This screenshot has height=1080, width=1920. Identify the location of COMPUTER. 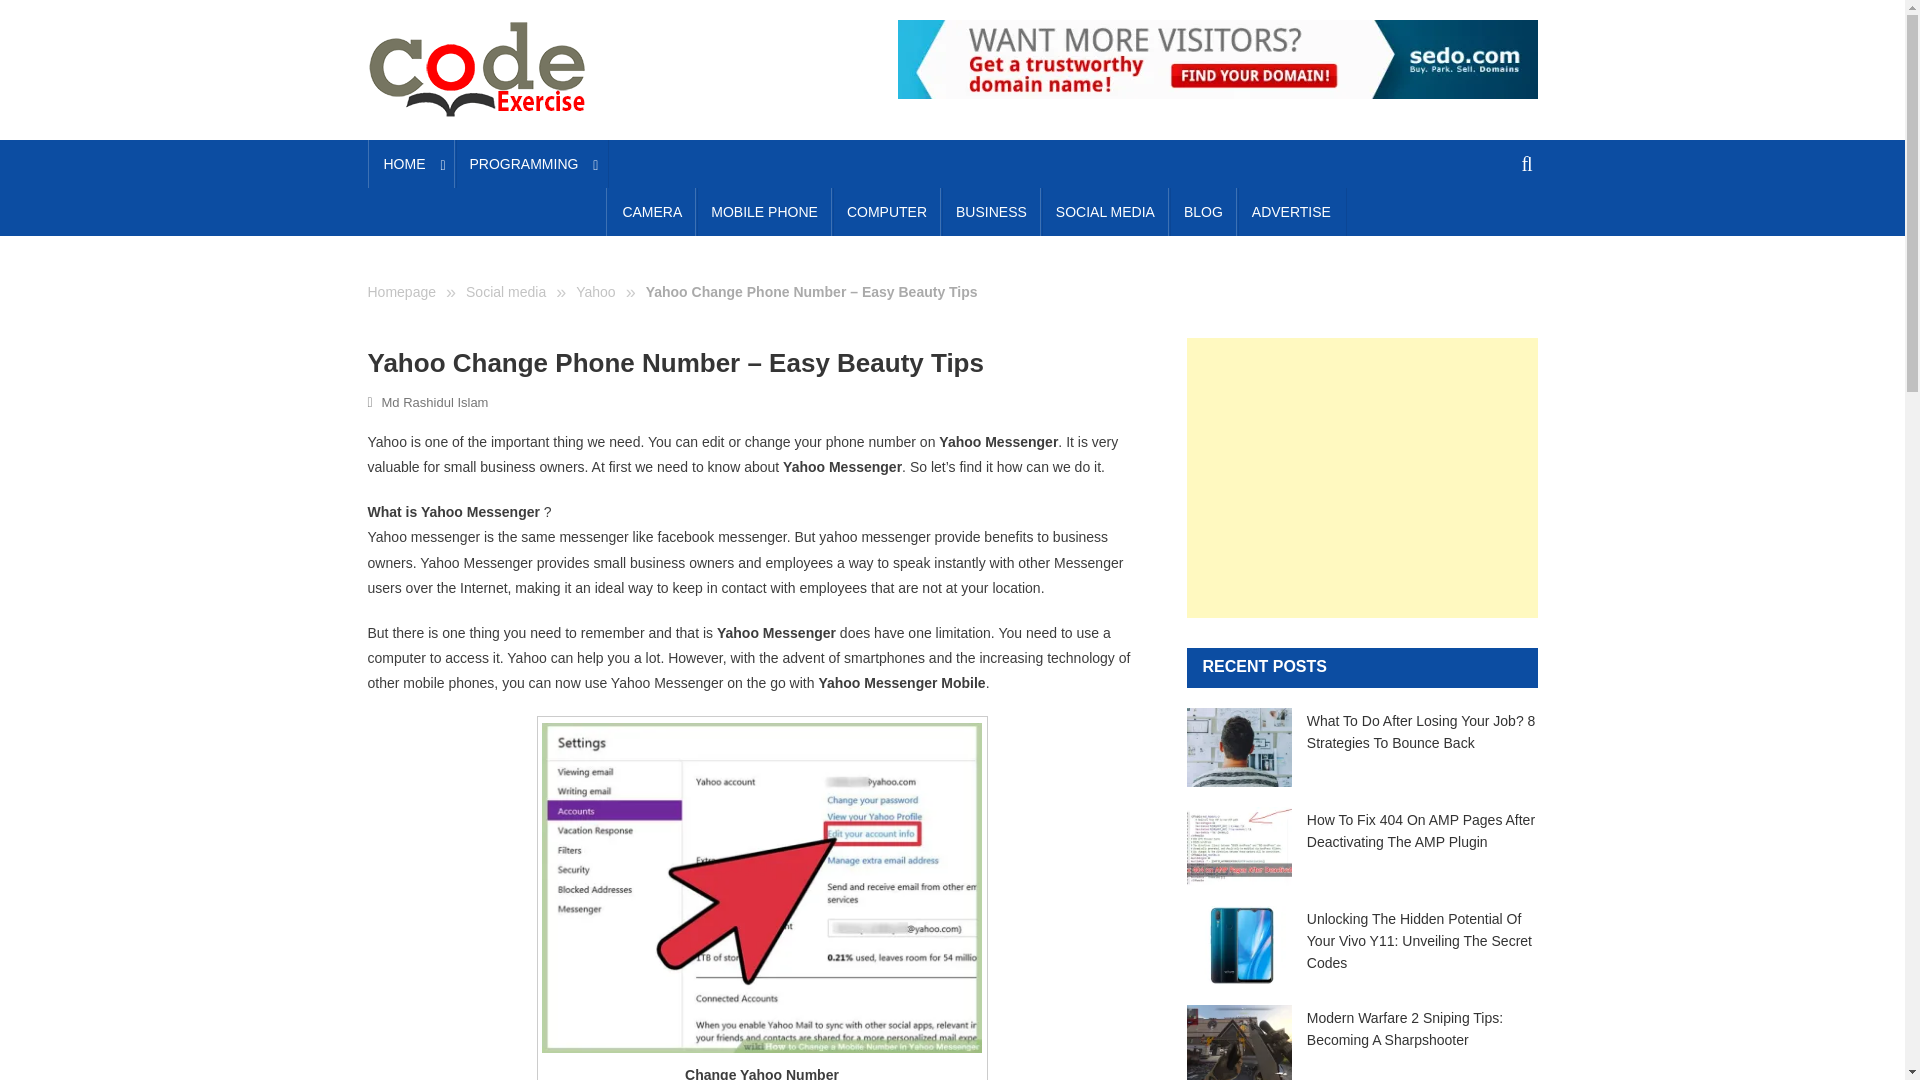
(886, 212).